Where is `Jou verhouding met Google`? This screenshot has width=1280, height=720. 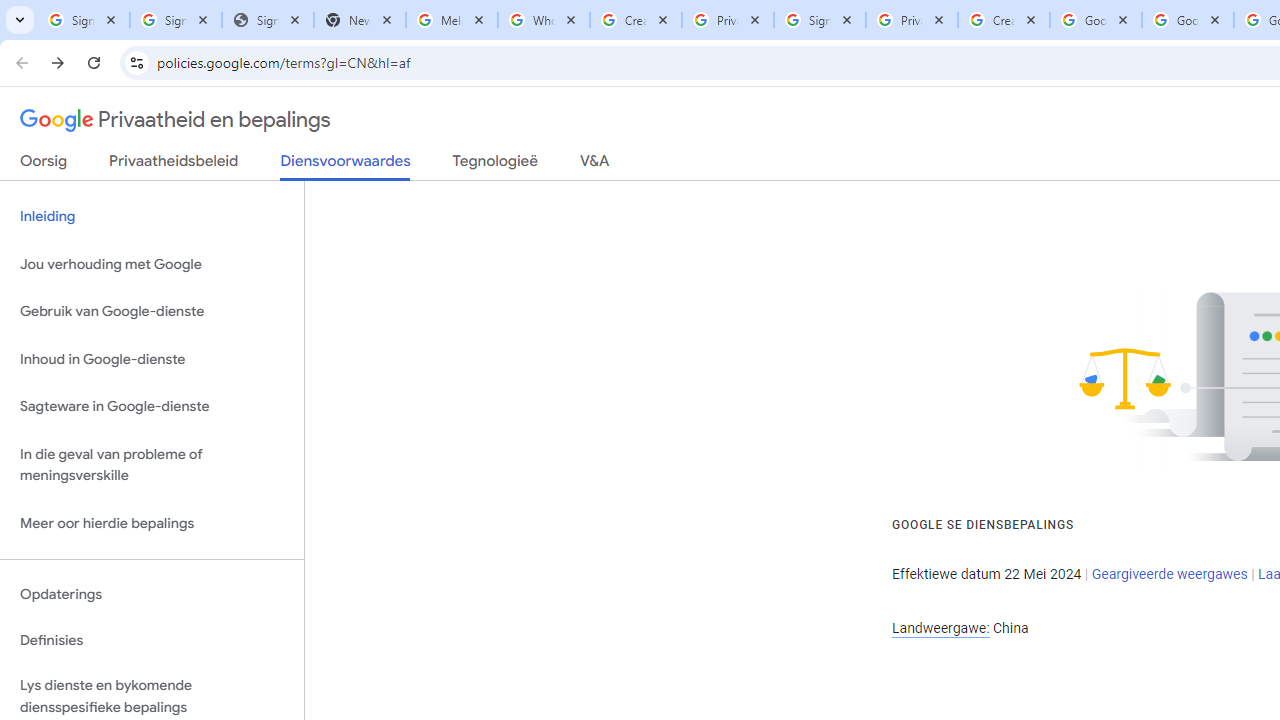 Jou verhouding met Google is located at coordinates (152, 264).